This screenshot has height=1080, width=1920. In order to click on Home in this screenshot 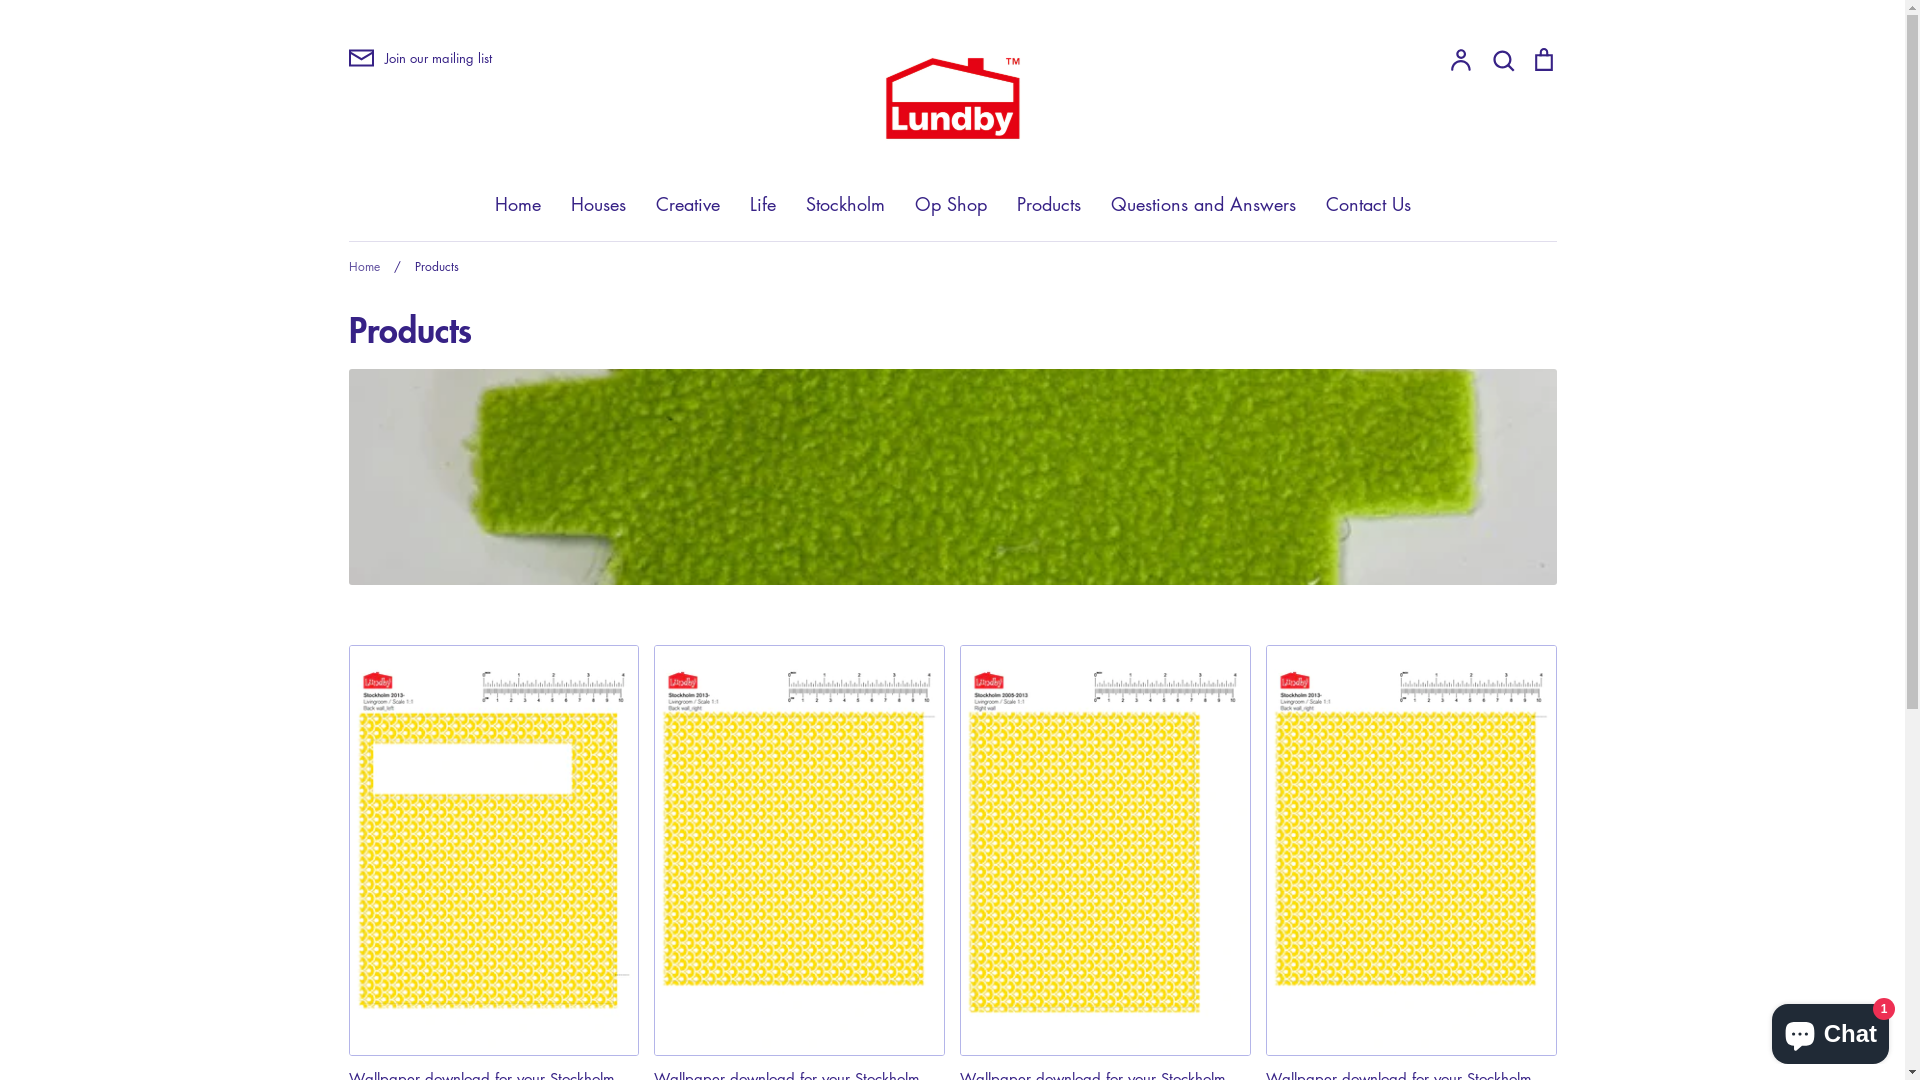, I will do `click(516, 204)`.